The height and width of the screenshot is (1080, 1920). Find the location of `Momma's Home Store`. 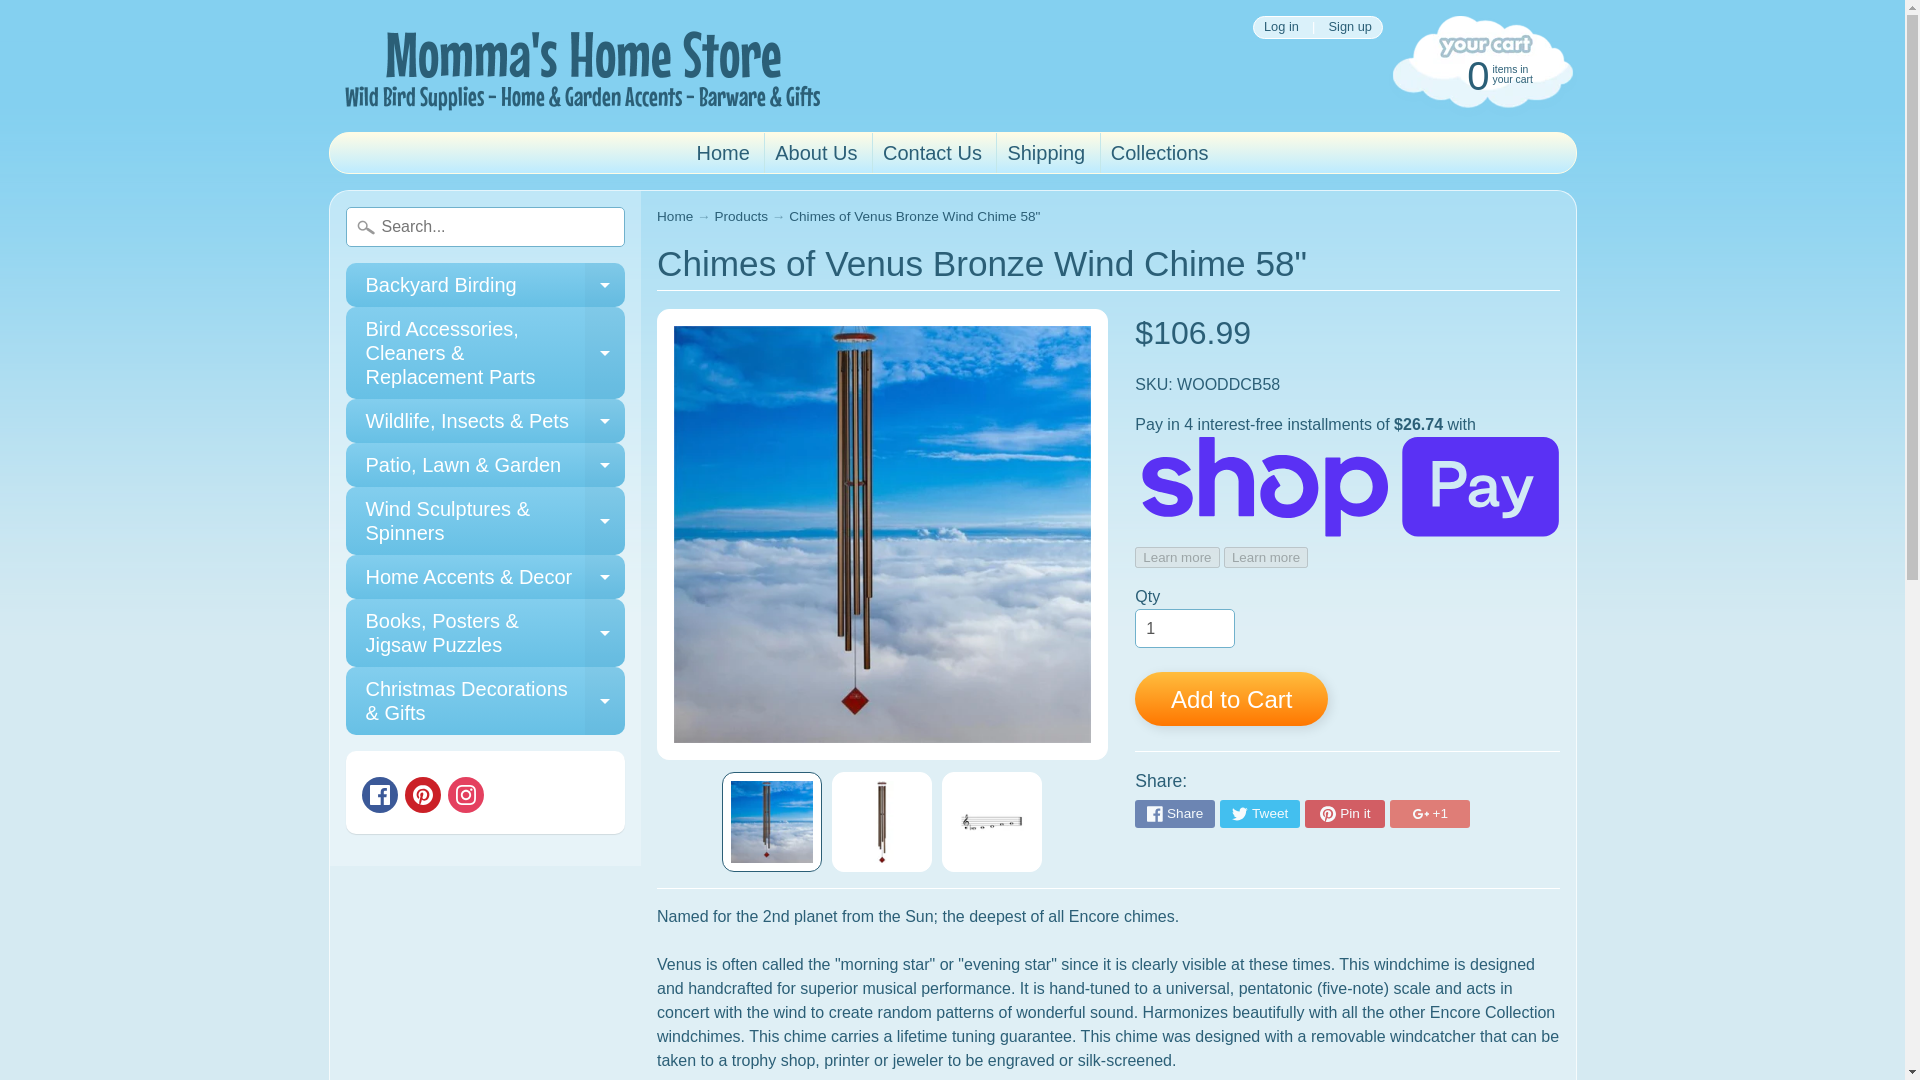

Momma's Home Store is located at coordinates (578, 66).